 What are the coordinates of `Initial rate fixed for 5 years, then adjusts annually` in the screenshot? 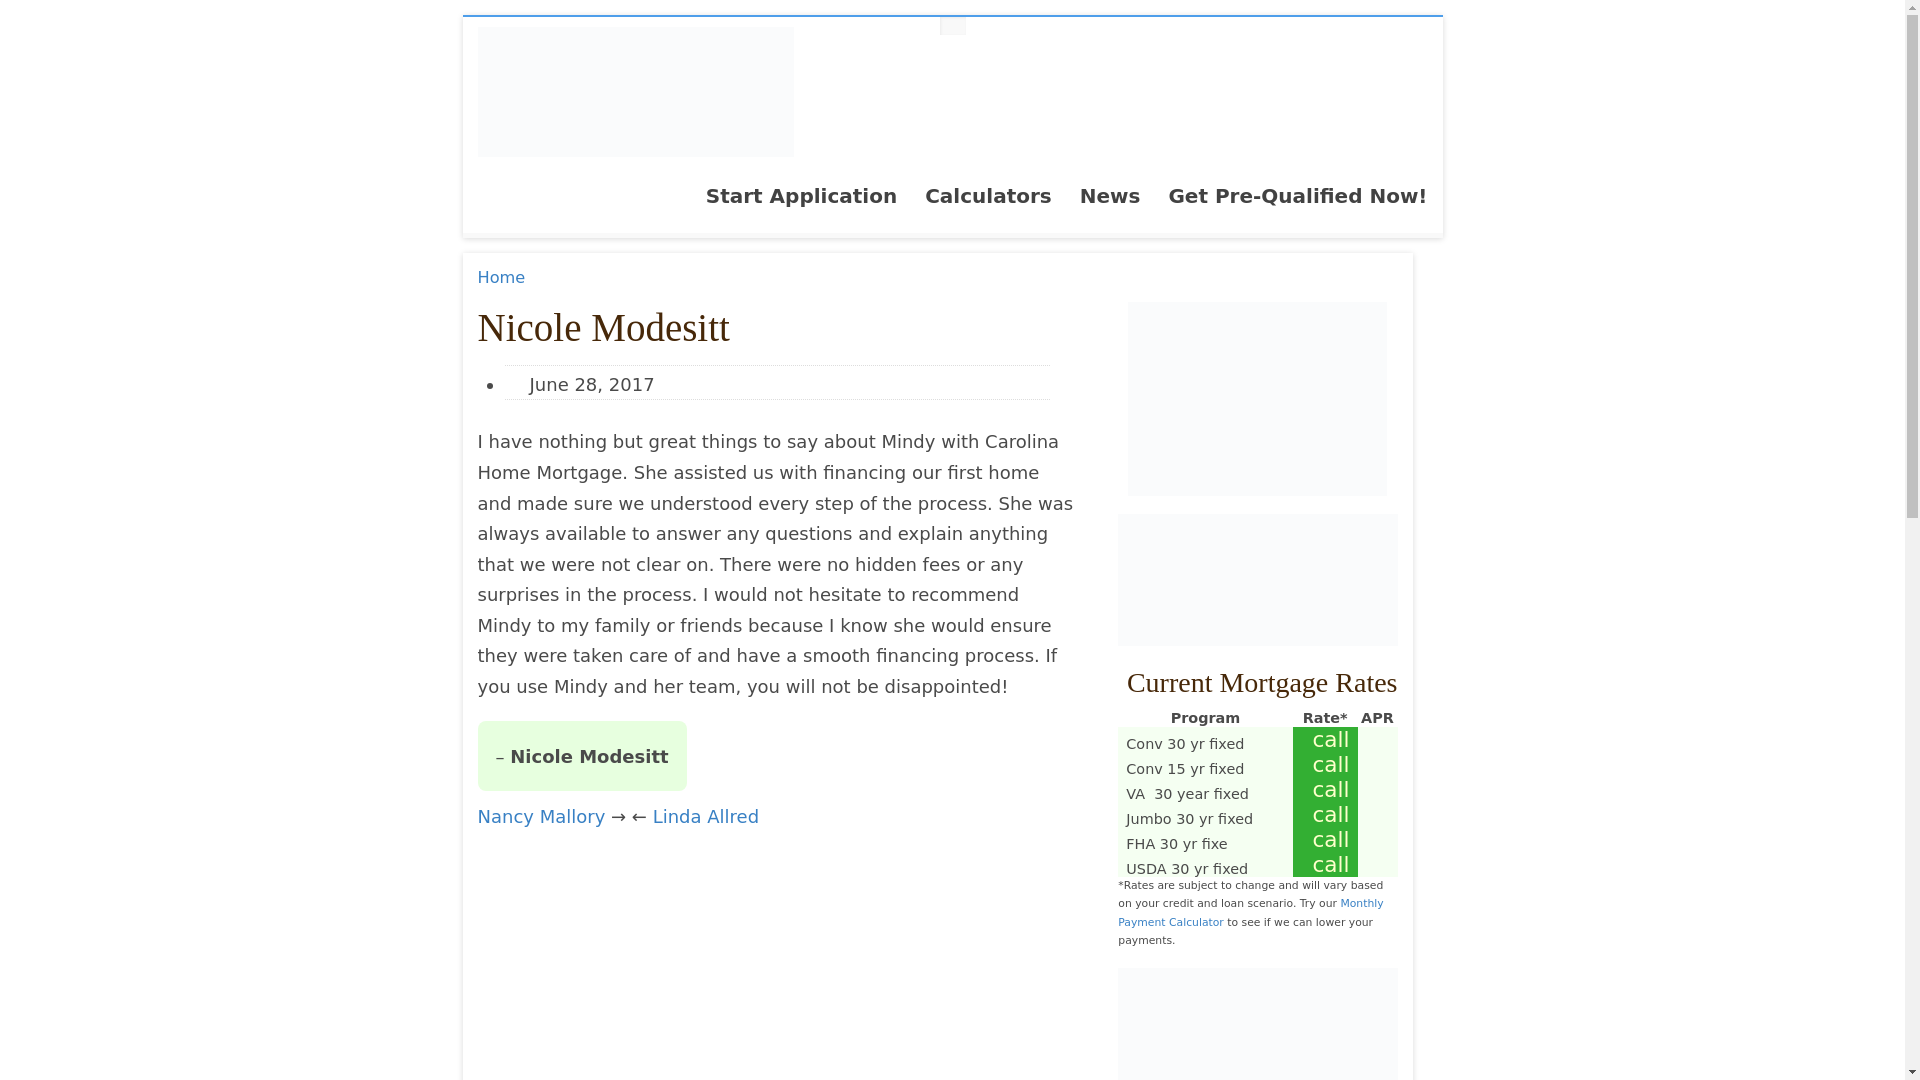 It's located at (1187, 794).